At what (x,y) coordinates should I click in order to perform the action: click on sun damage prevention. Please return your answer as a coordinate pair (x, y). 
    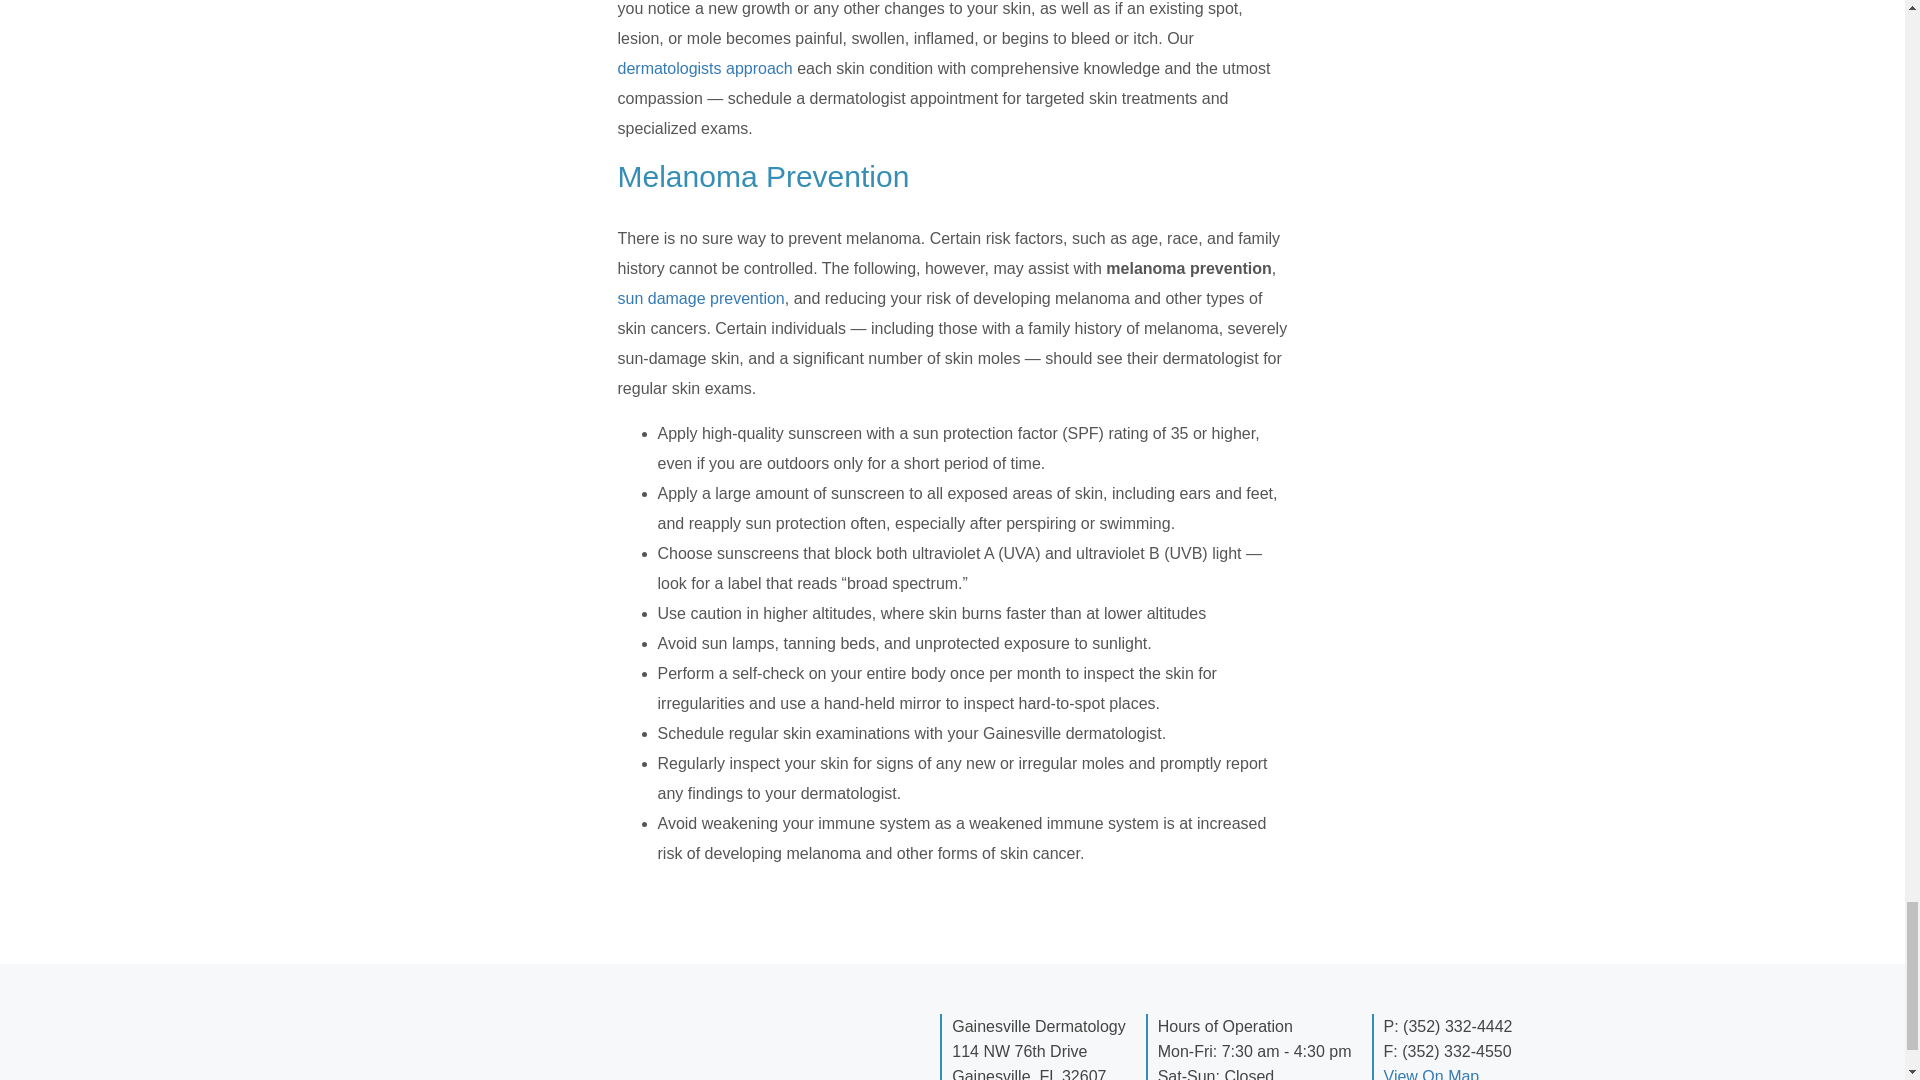
    Looking at the image, I should click on (702, 298).